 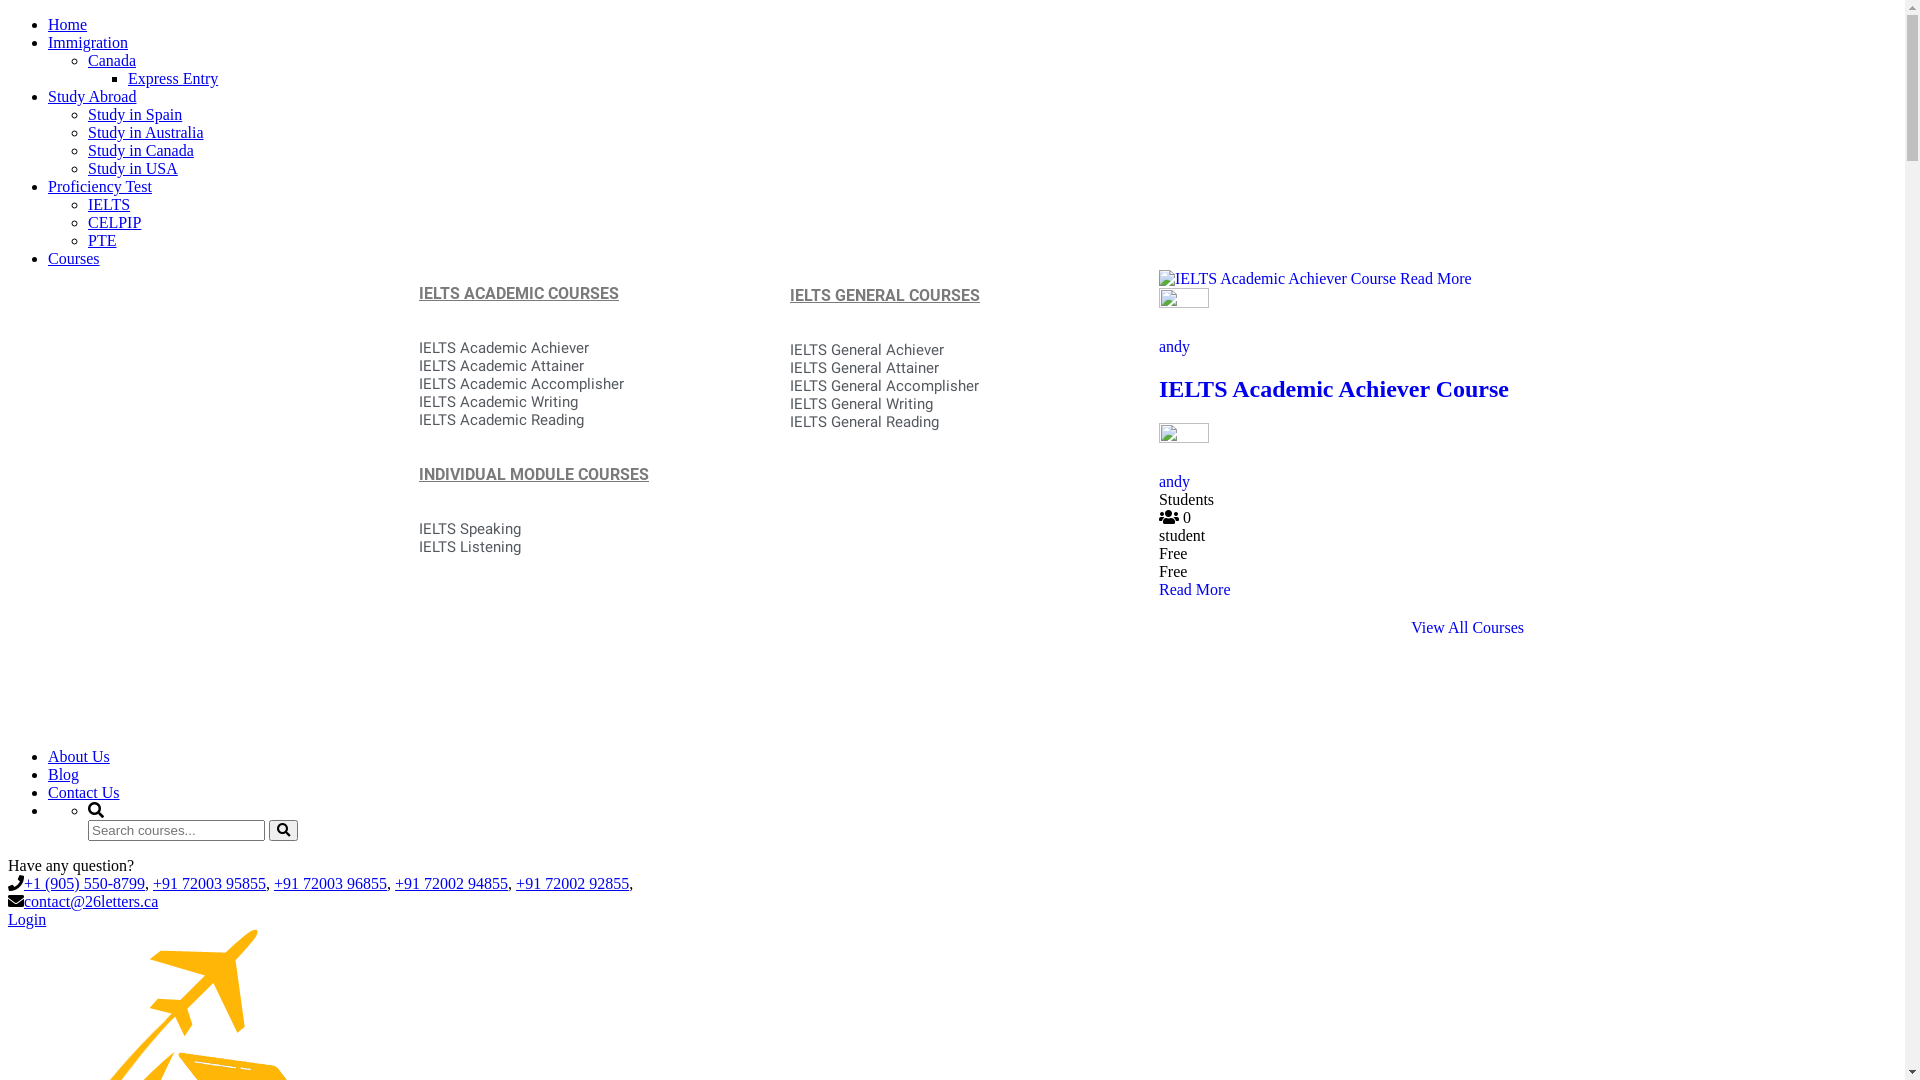 What do you see at coordinates (74, 258) in the screenshot?
I see `Courses` at bounding box center [74, 258].